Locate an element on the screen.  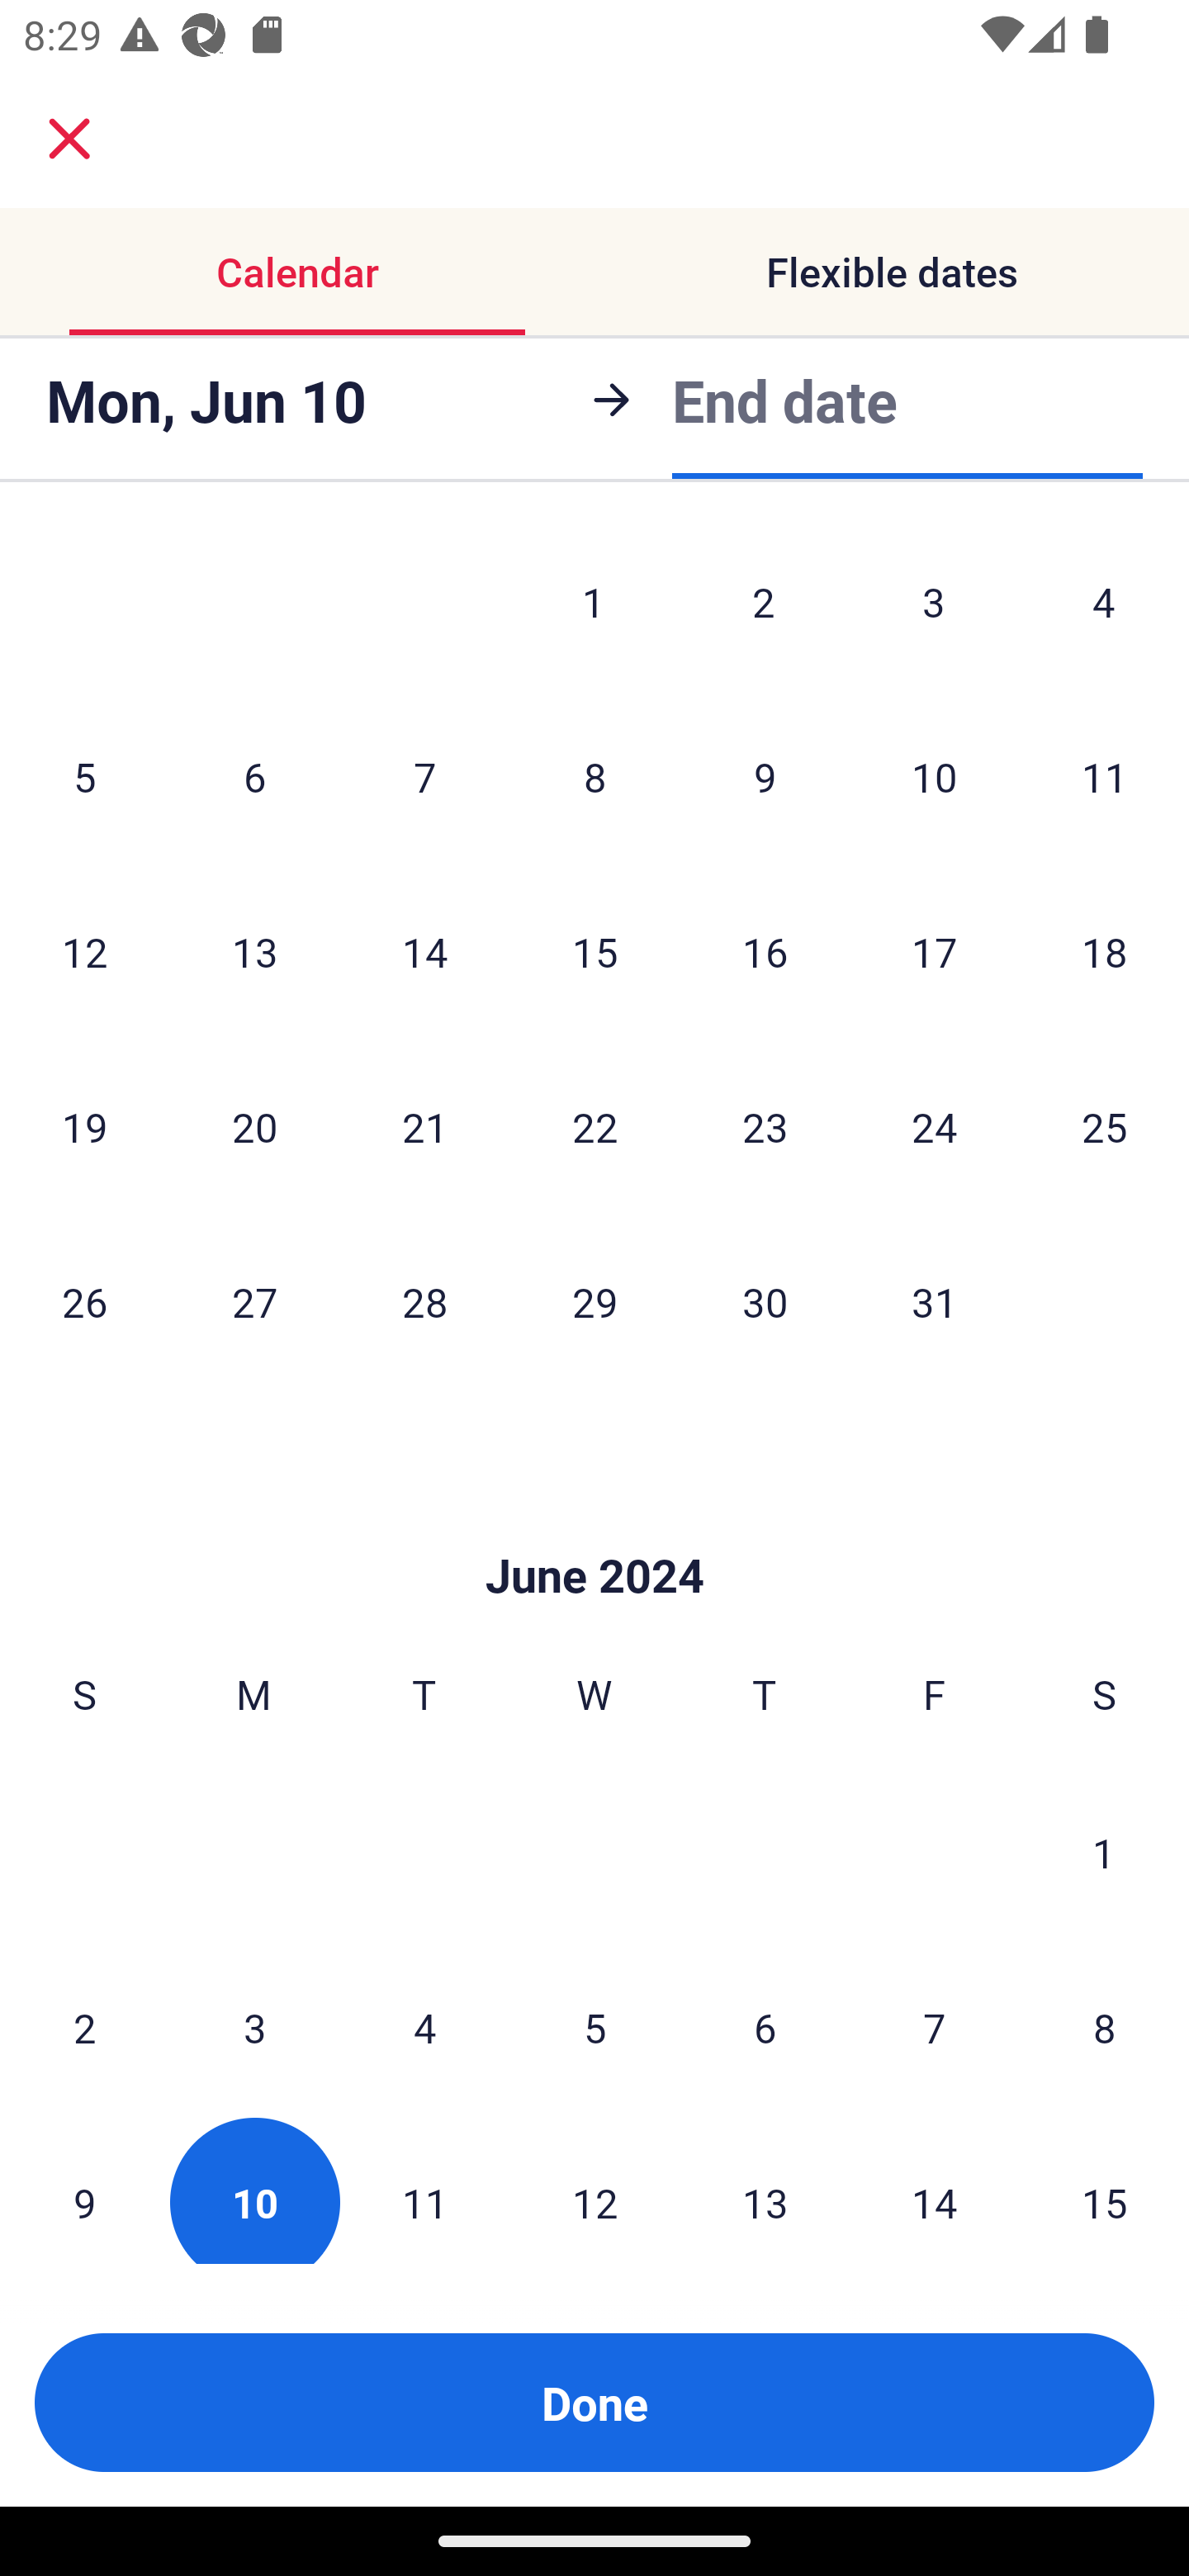
Done is located at coordinates (594, 2403).